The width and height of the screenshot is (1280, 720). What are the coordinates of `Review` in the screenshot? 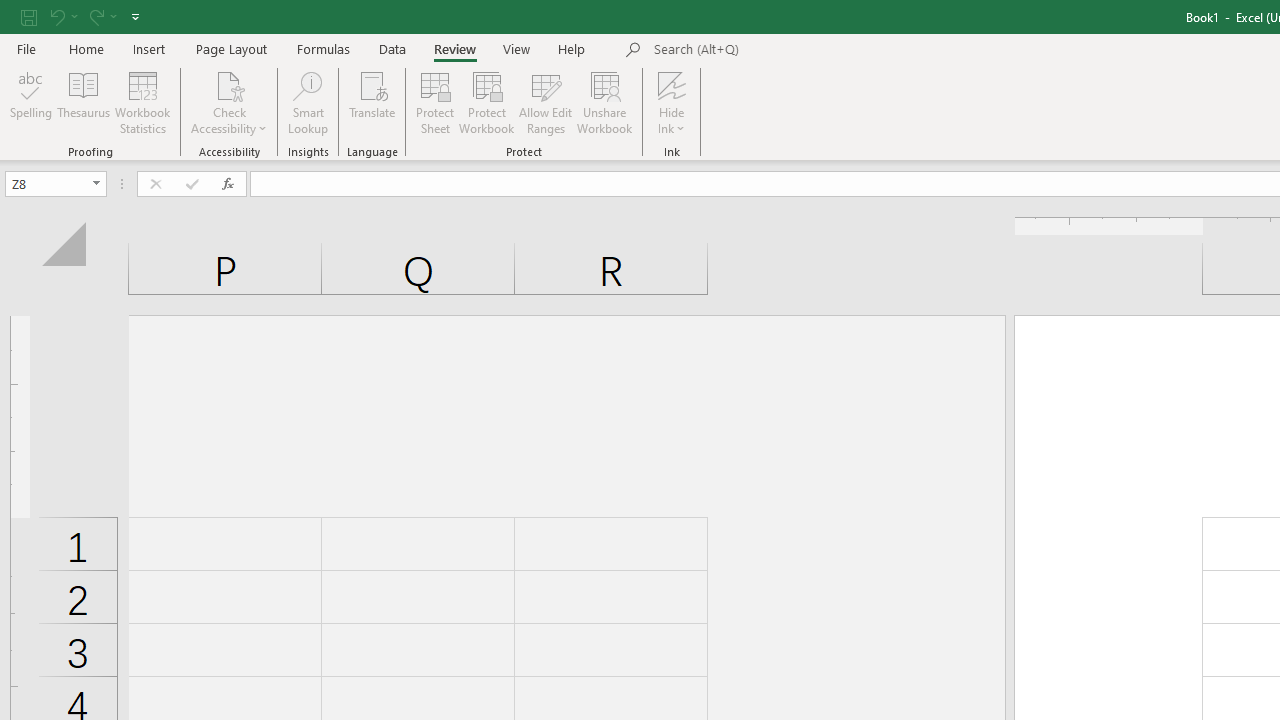 It's located at (454, 48).